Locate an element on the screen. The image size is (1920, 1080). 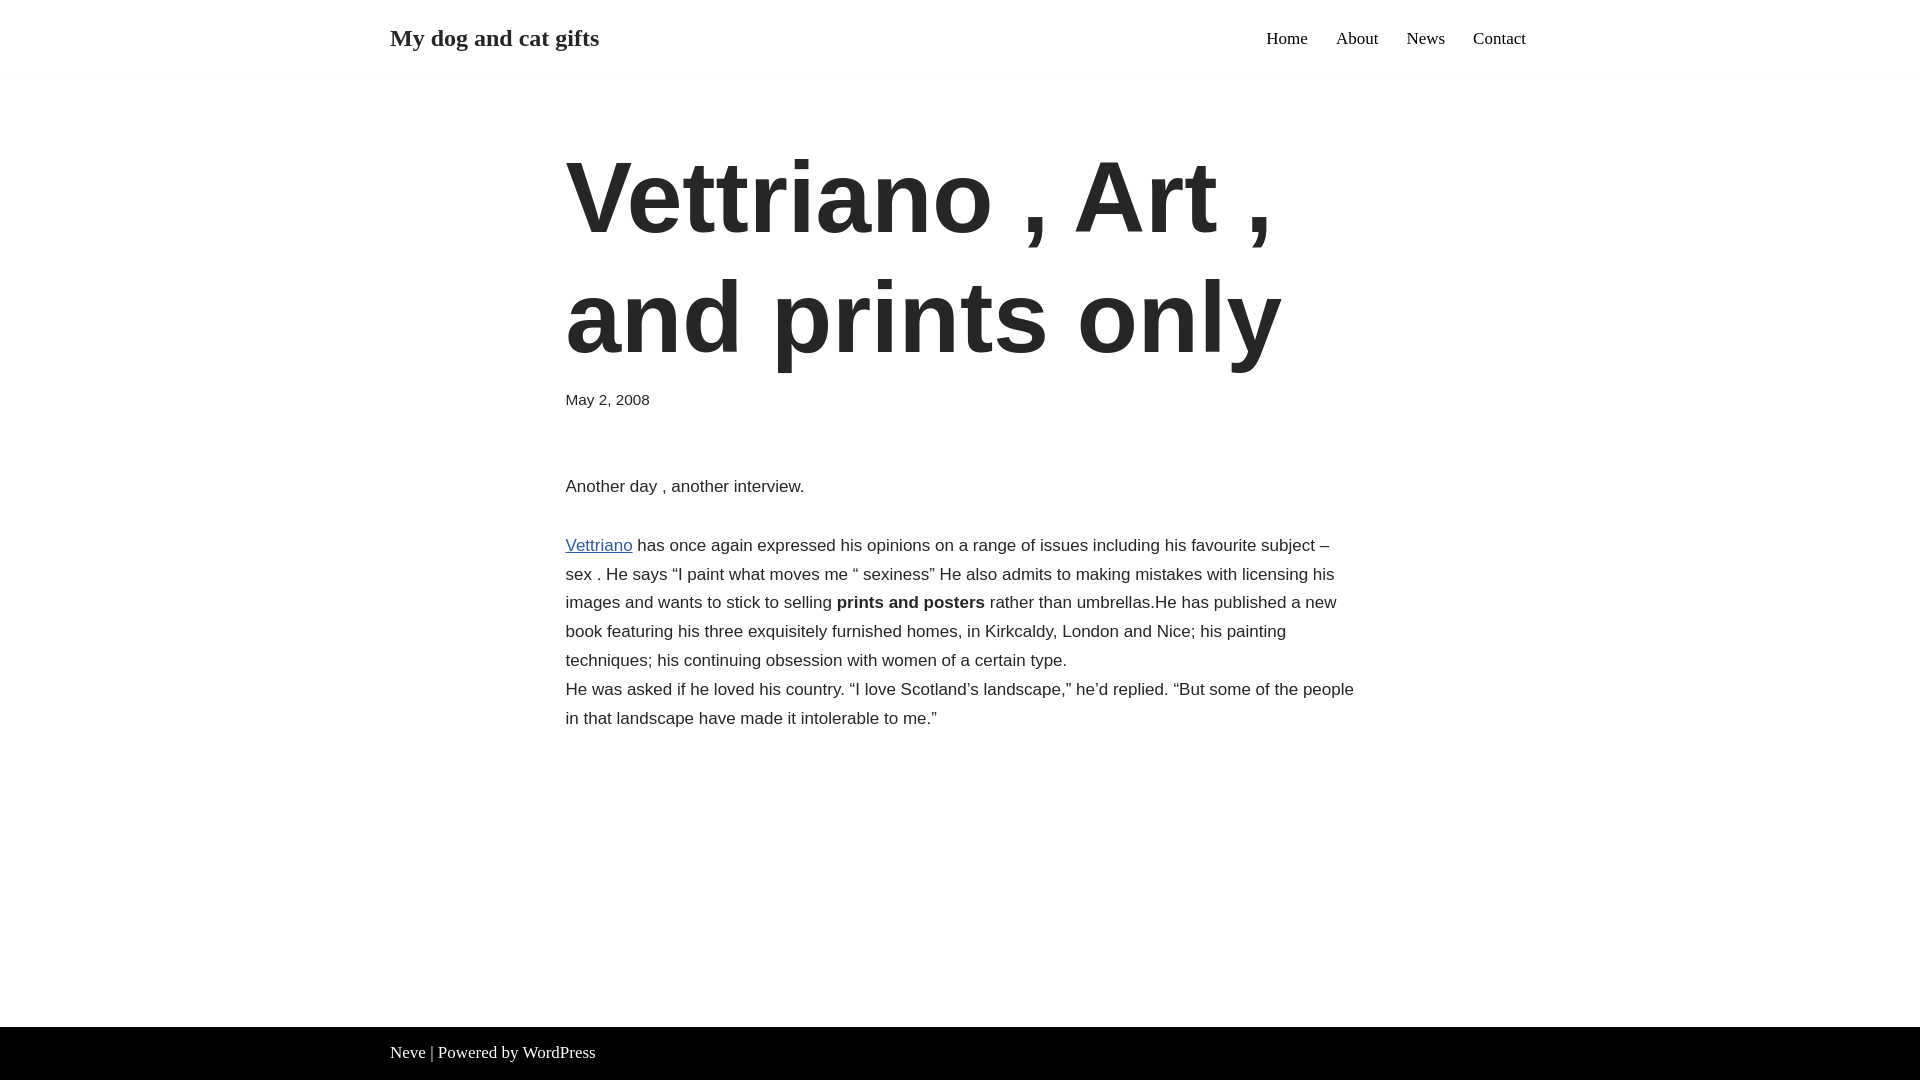
News is located at coordinates (1425, 37).